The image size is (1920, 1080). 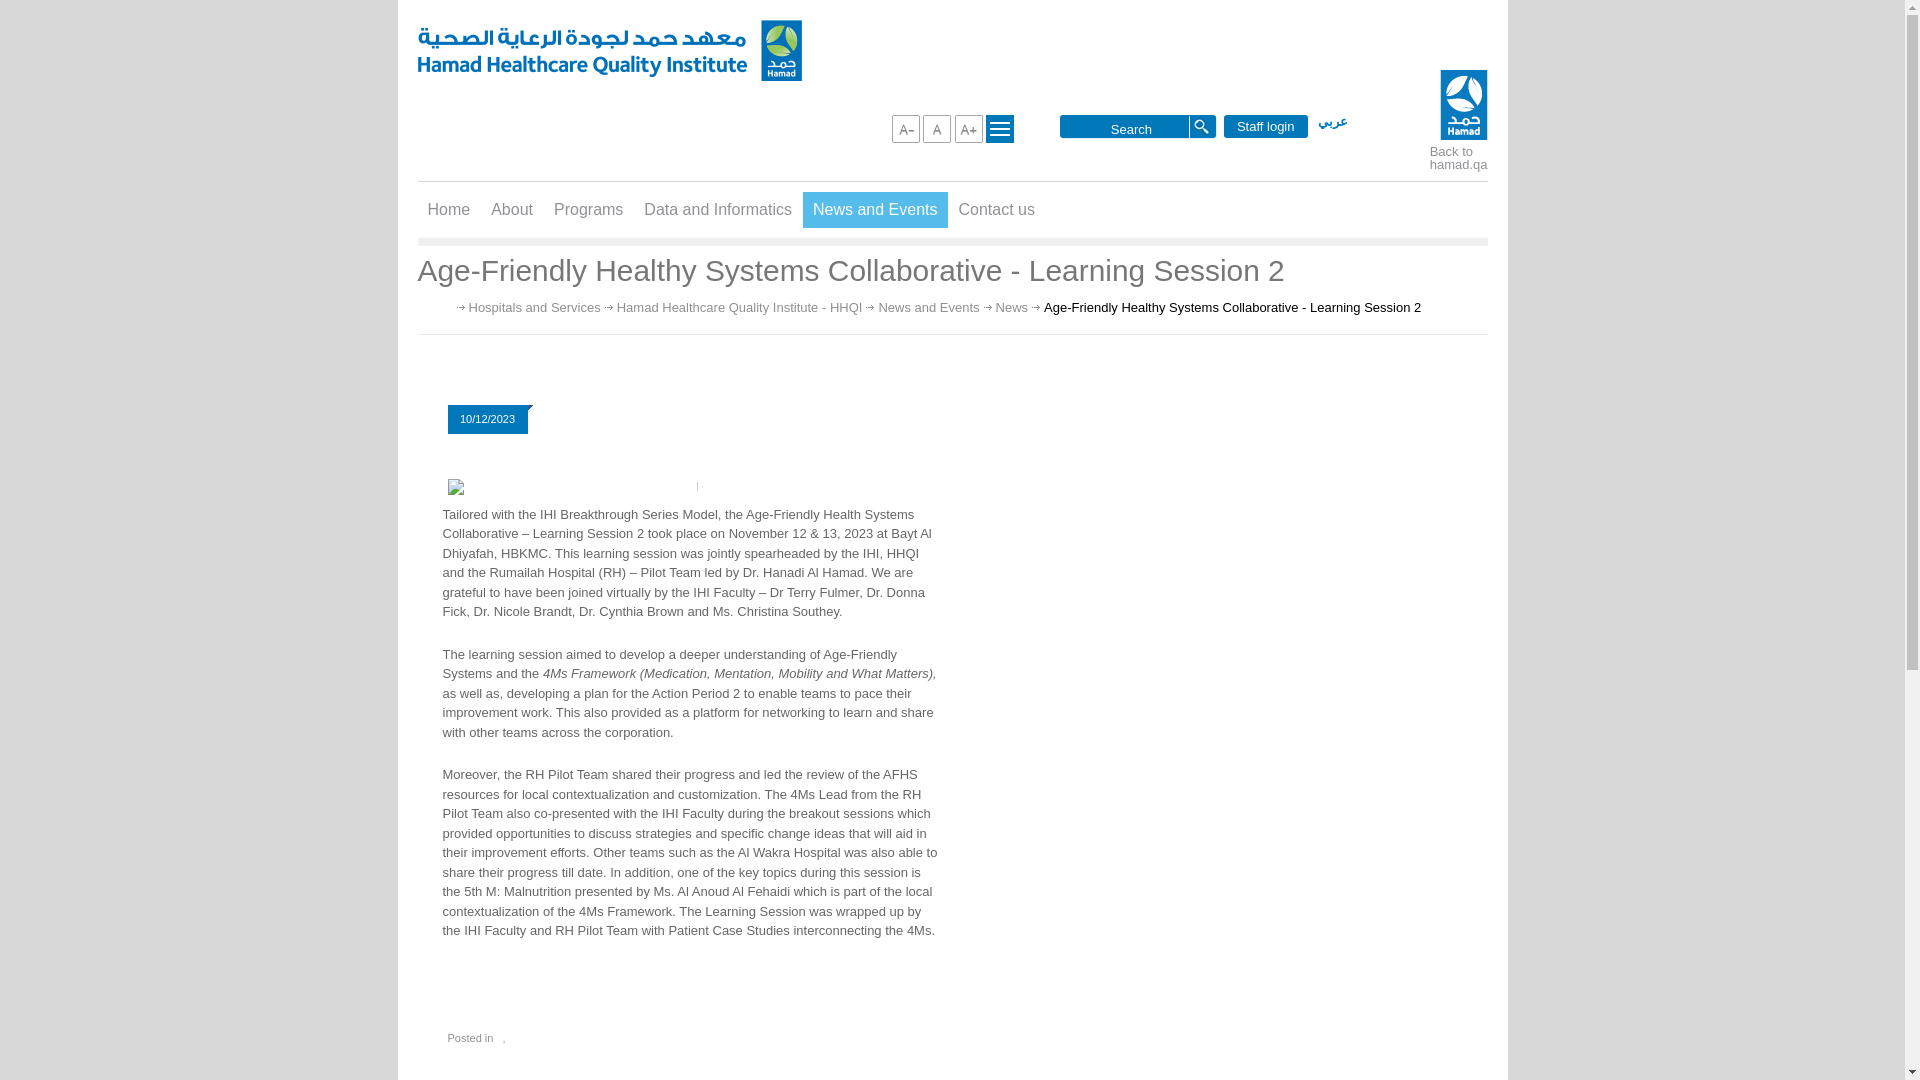 I want to click on Home, so click(x=450, y=210).